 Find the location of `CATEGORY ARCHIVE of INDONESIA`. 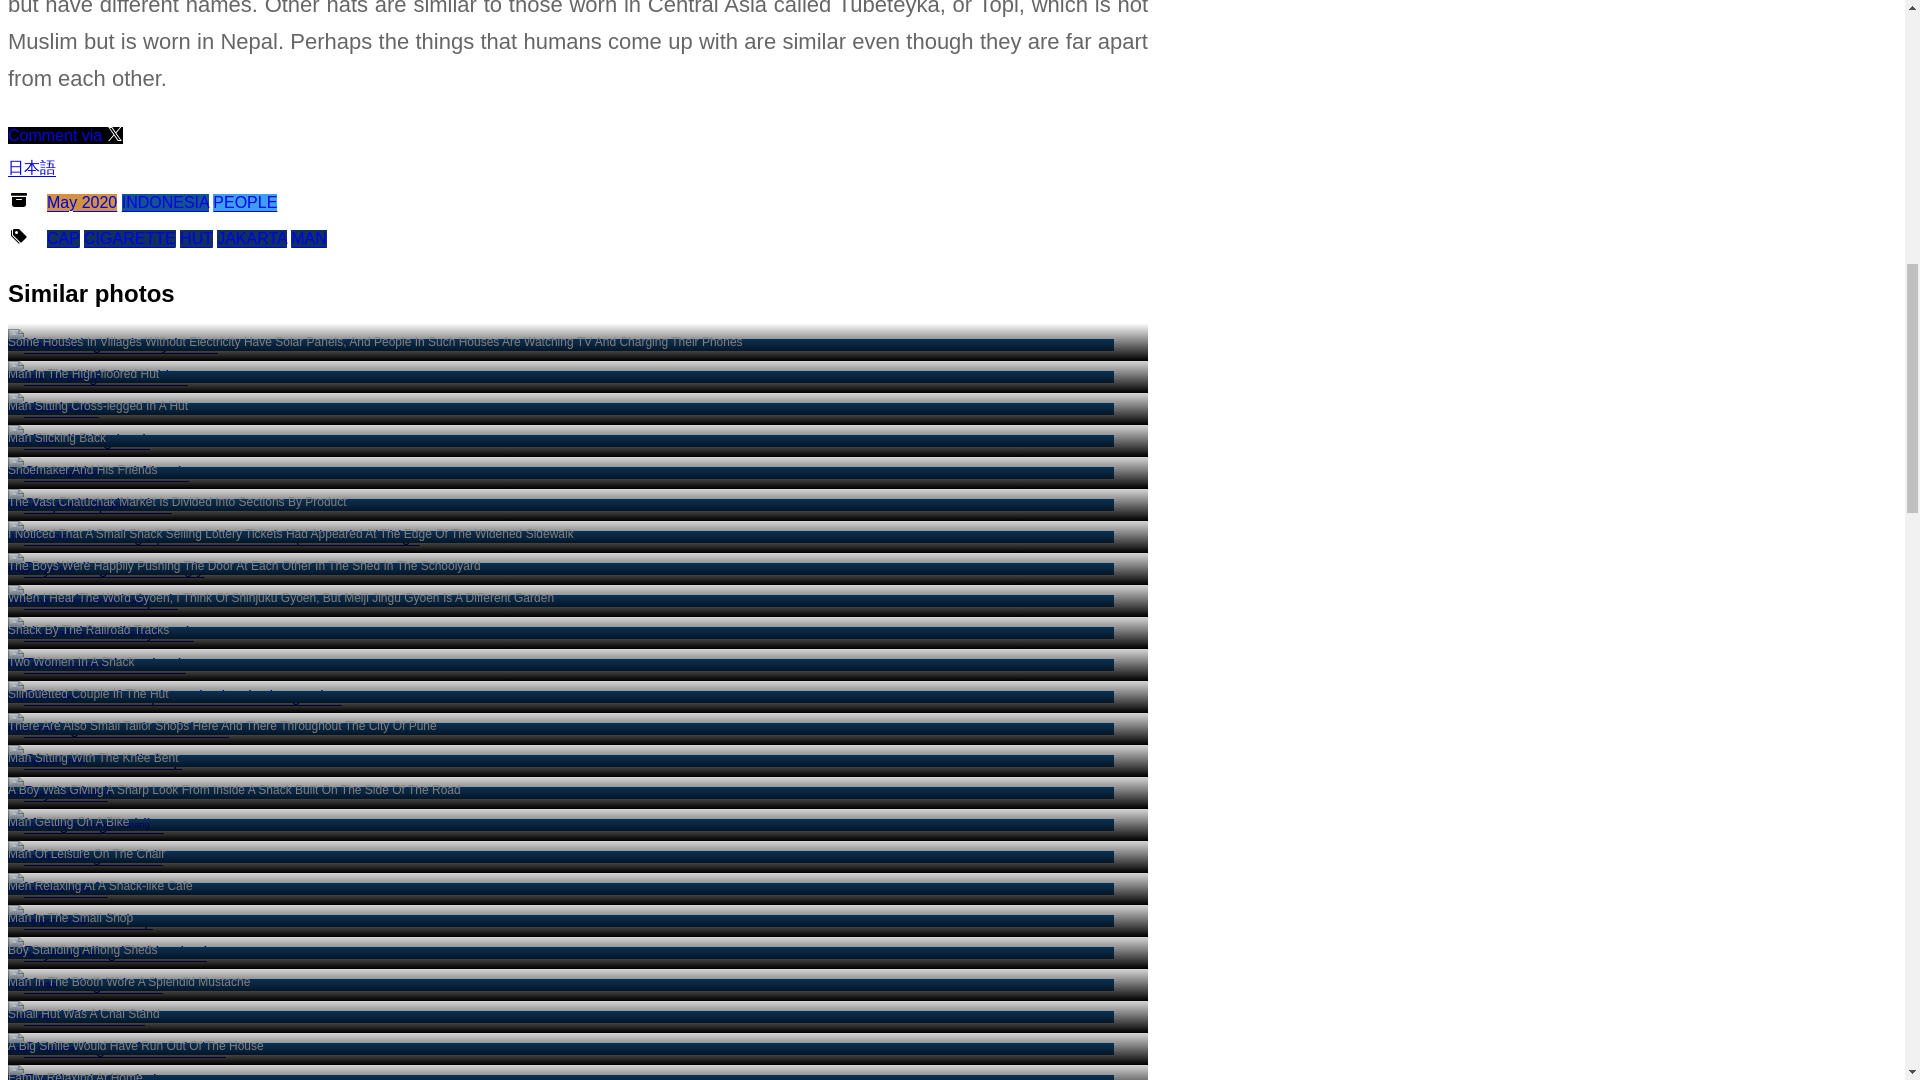

CATEGORY ARCHIVE of INDONESIA is located at coordinates (166, 202).